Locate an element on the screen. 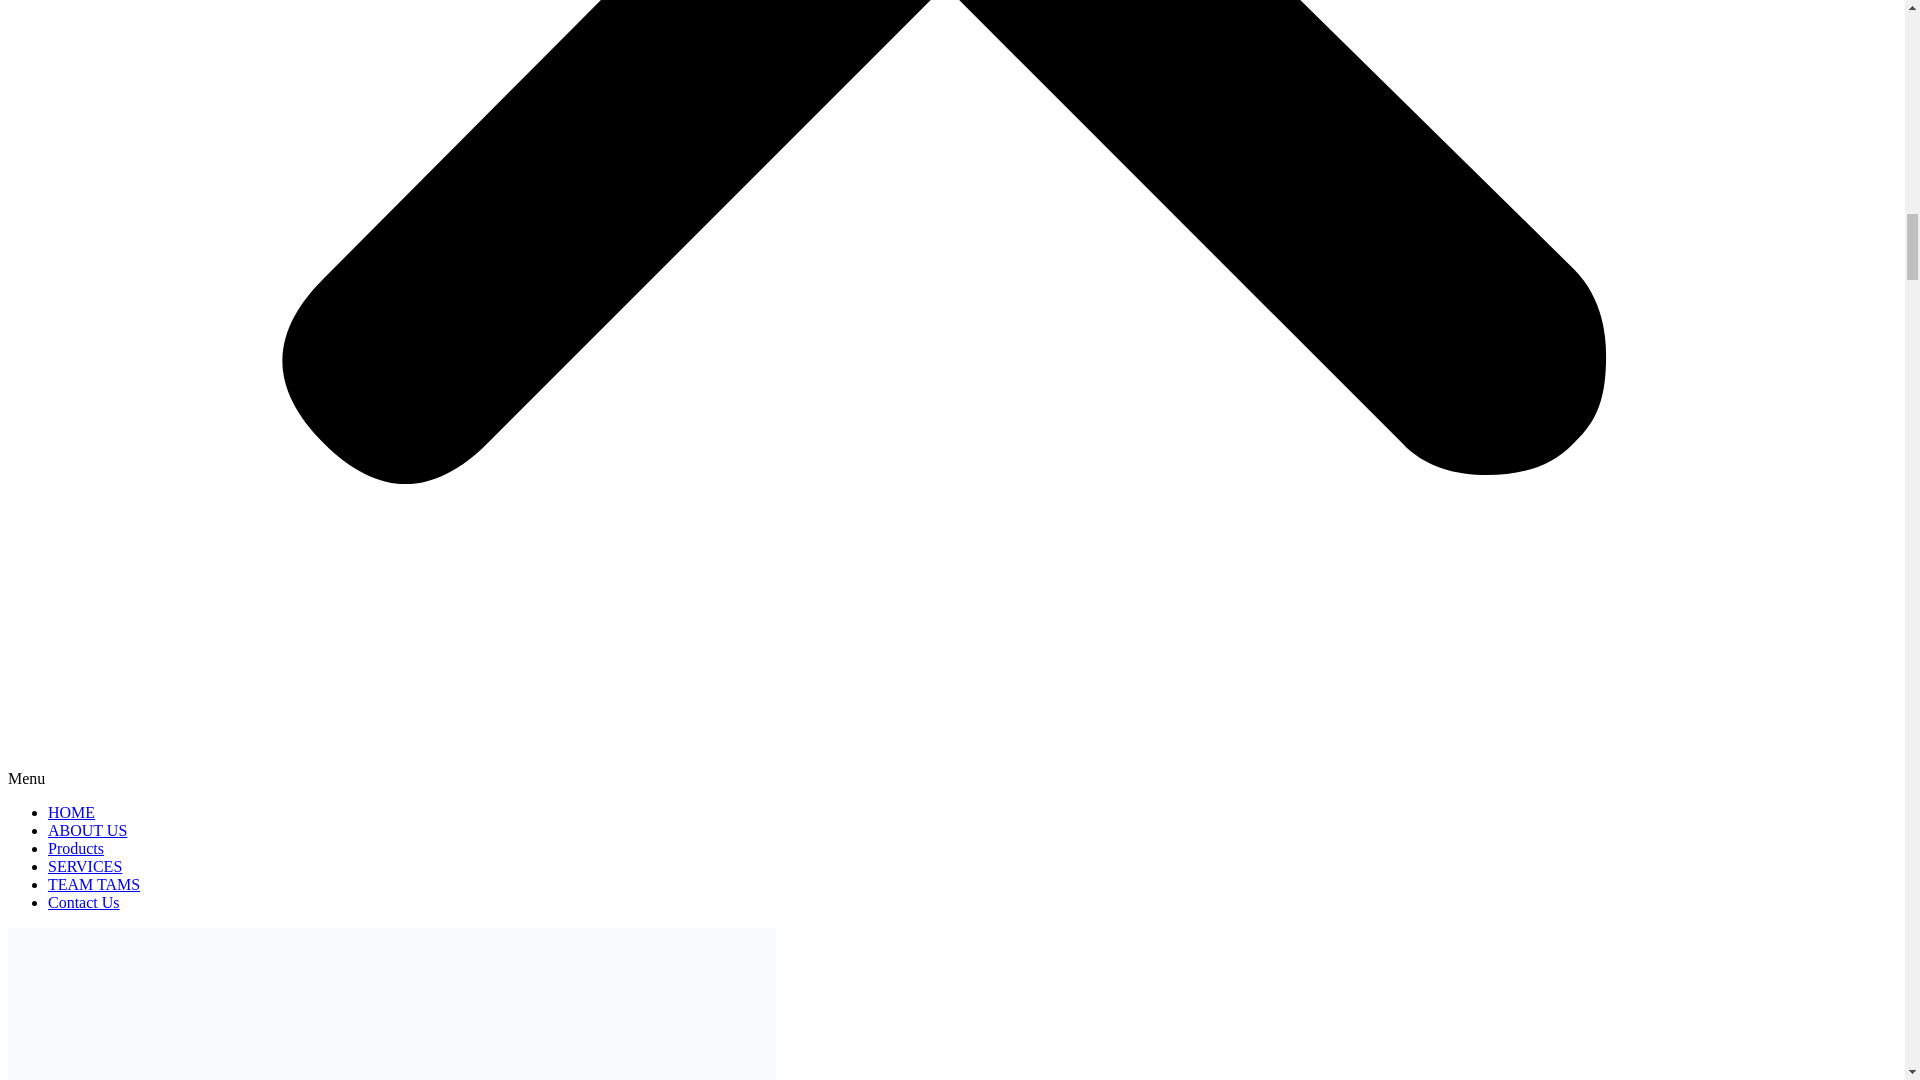  SERVICES is located at coordinates (85, 866).